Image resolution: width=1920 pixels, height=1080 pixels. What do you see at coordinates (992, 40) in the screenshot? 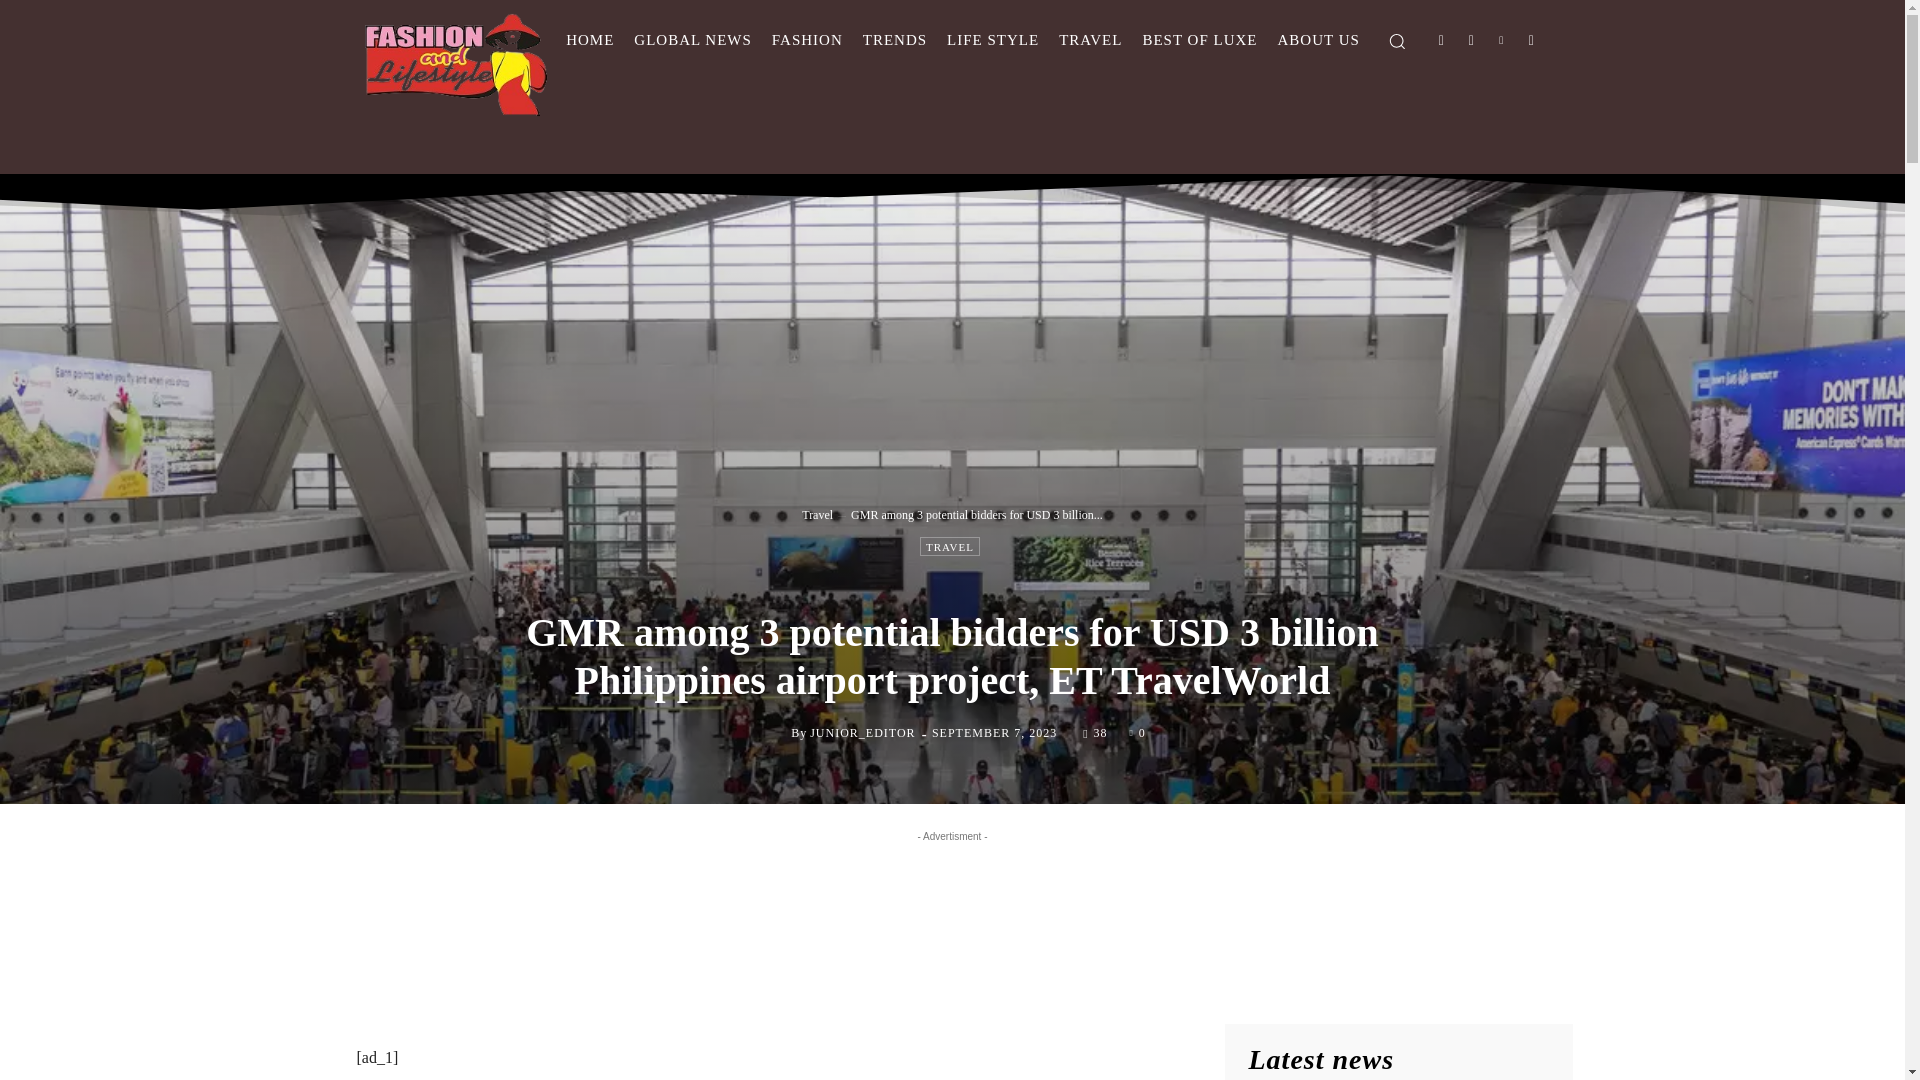
I see `LIFE STYLE` at bounding box center [992, 40].